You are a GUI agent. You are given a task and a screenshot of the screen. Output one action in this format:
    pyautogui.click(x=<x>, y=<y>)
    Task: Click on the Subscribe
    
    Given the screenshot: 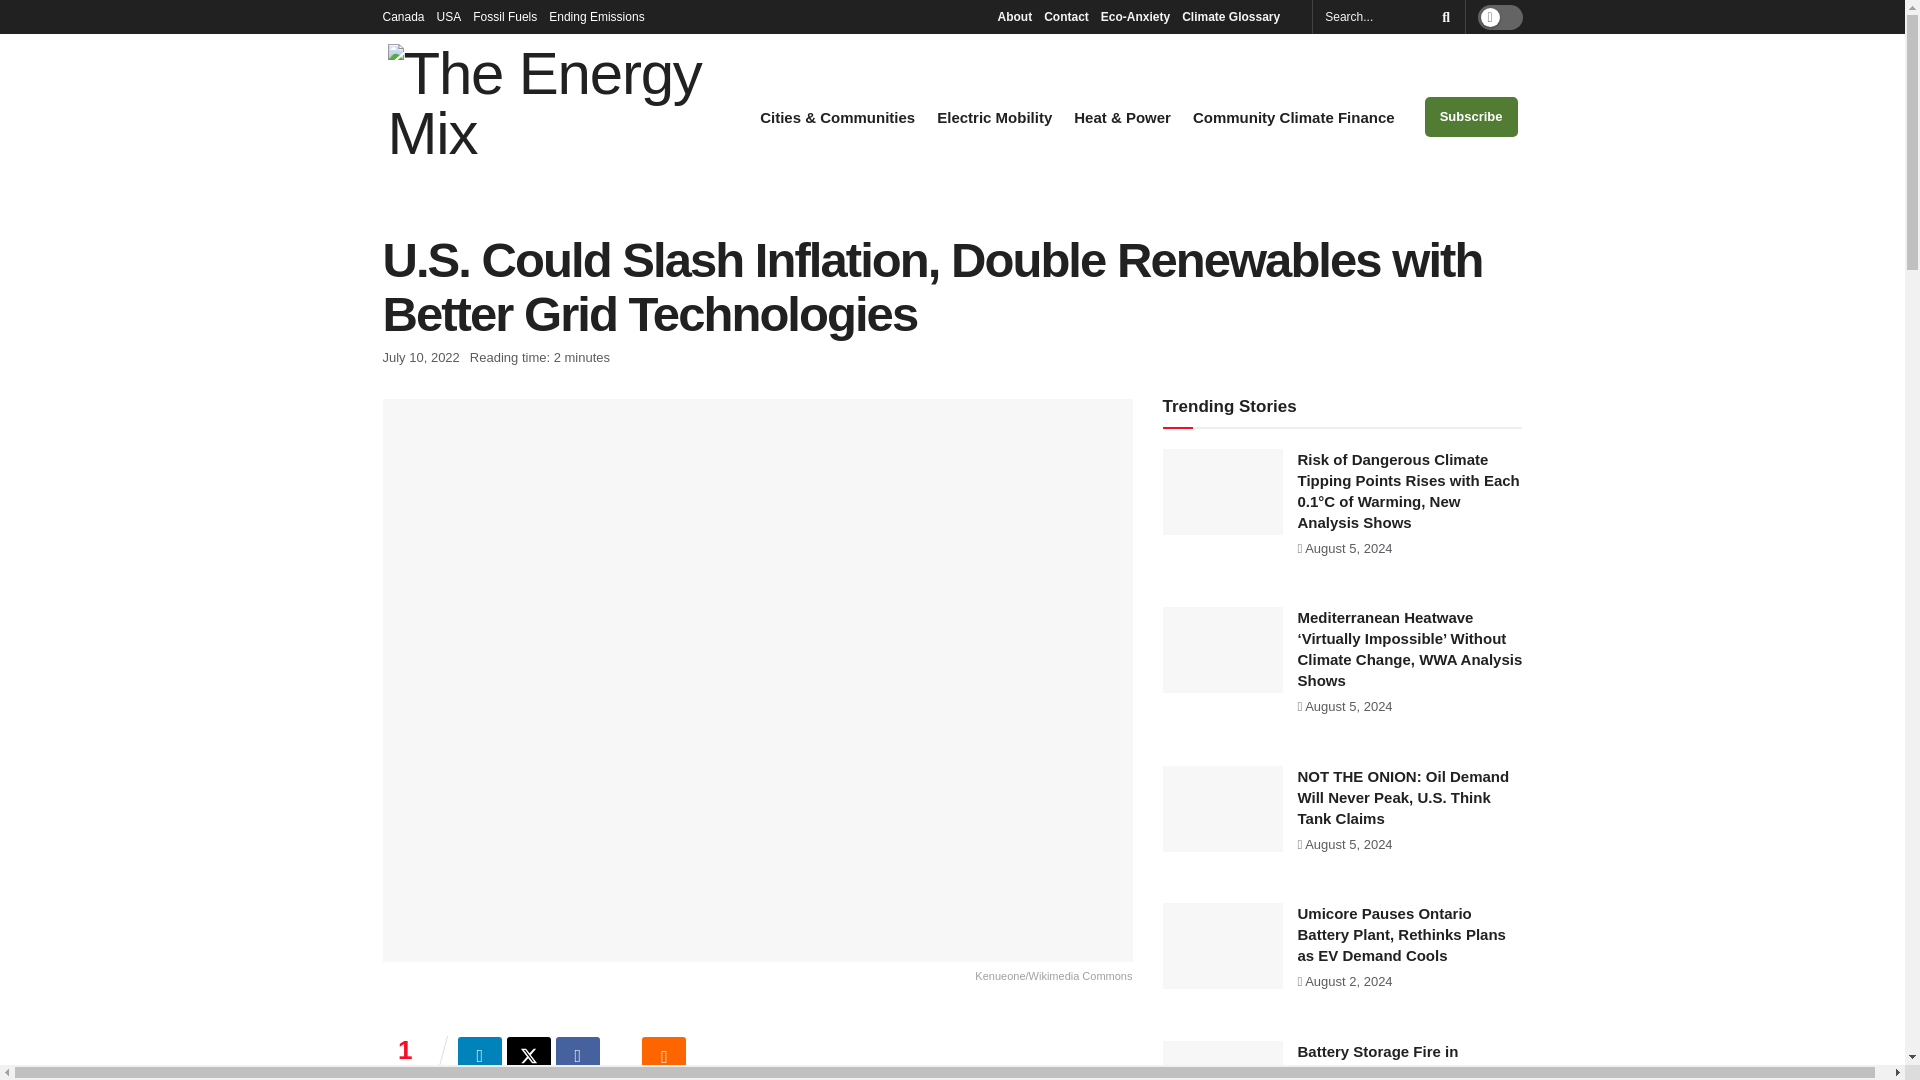 What is the action you would take?
    pyautogui.click(x=1471, y=117)
    